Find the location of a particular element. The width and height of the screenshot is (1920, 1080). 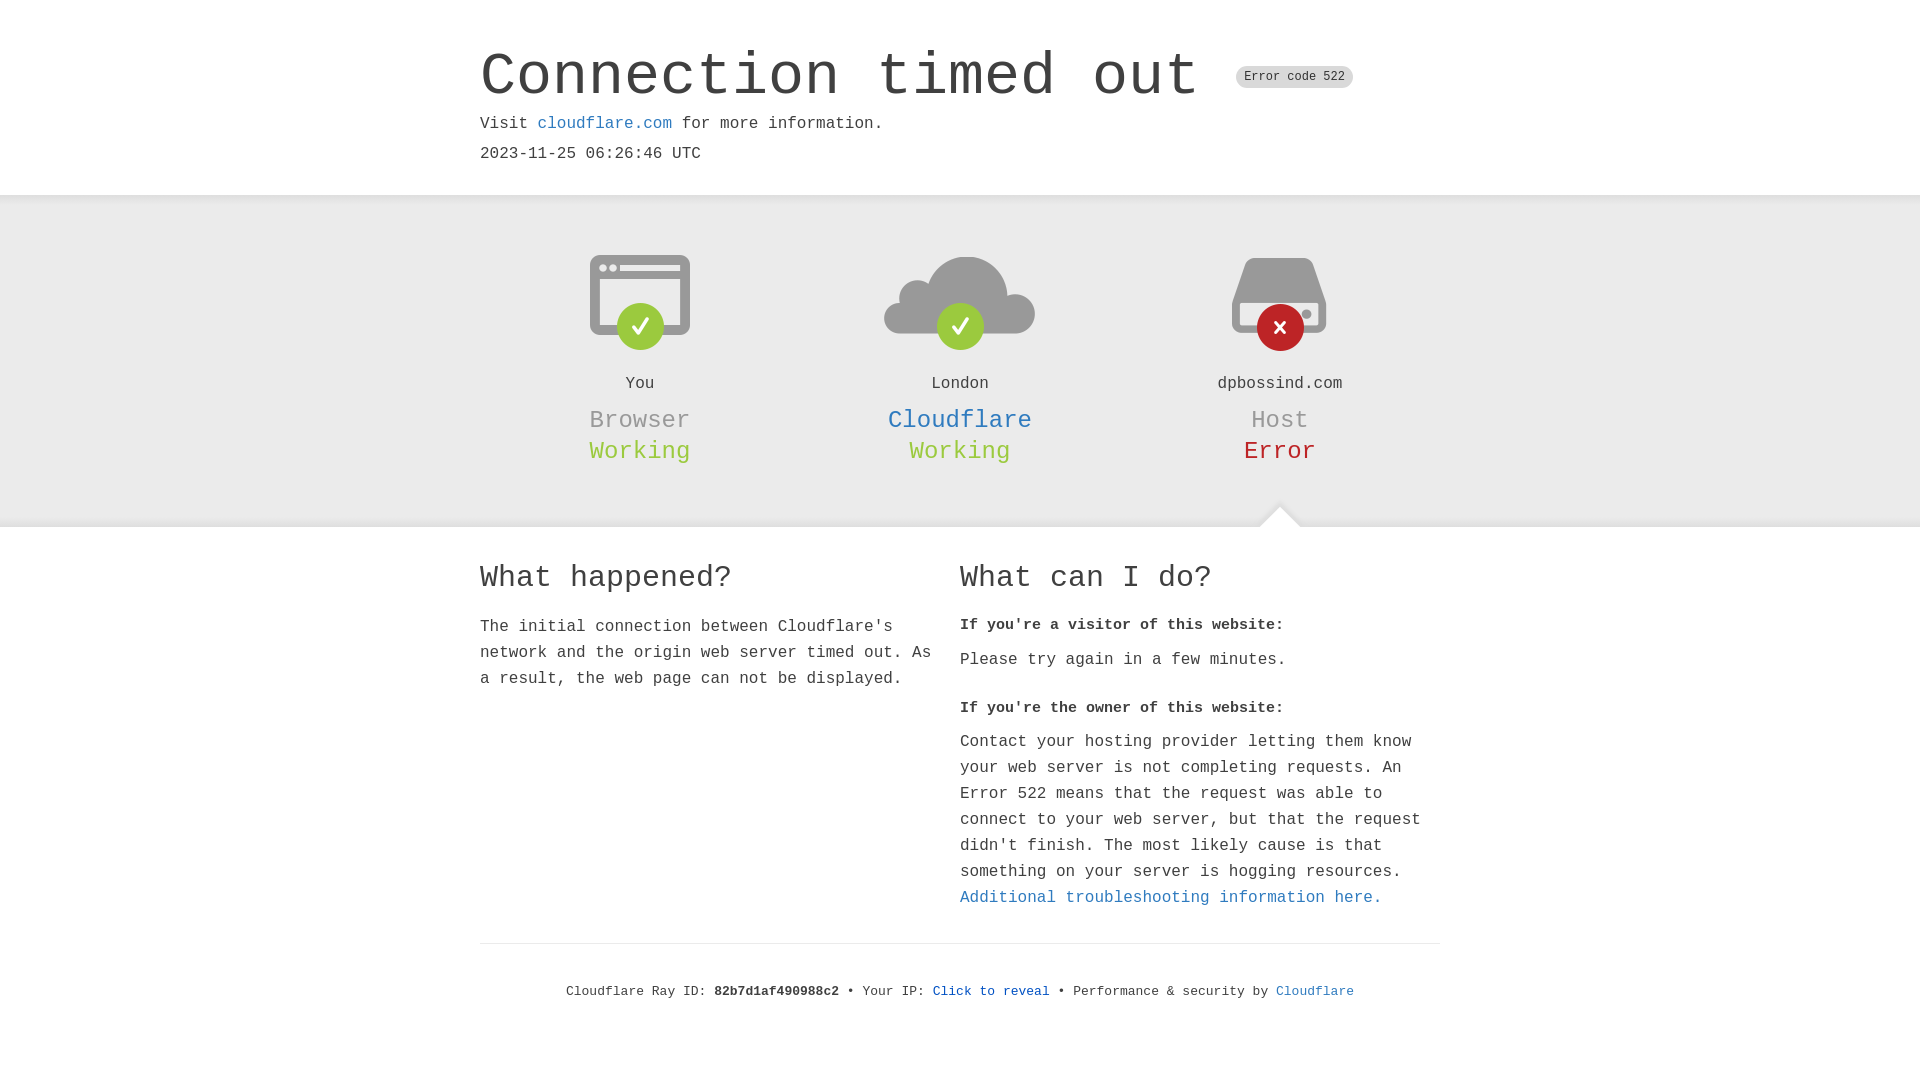

Additional troubleshooting information here. is located at coordinates (1171, 898).